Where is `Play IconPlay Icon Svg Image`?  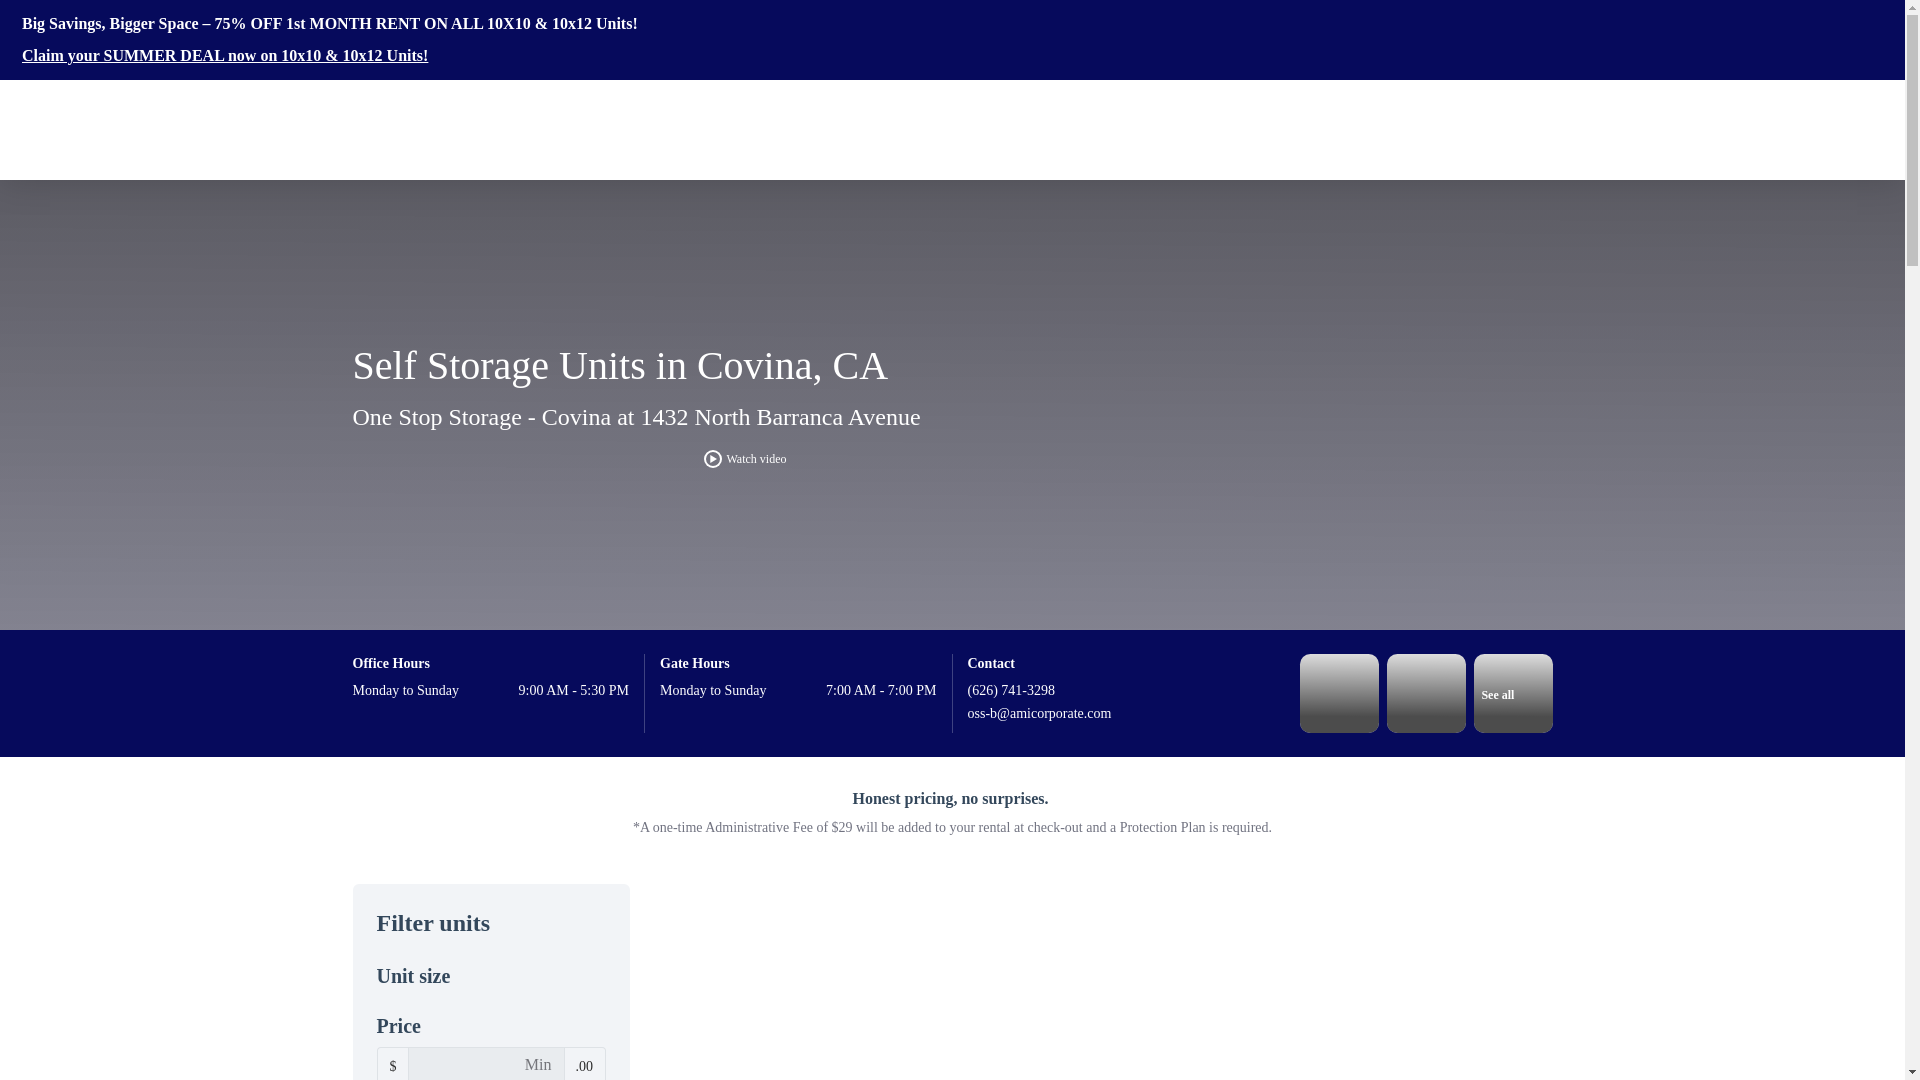
Play IconPlay Icon Svg Image is located at coordinates (712, 458).